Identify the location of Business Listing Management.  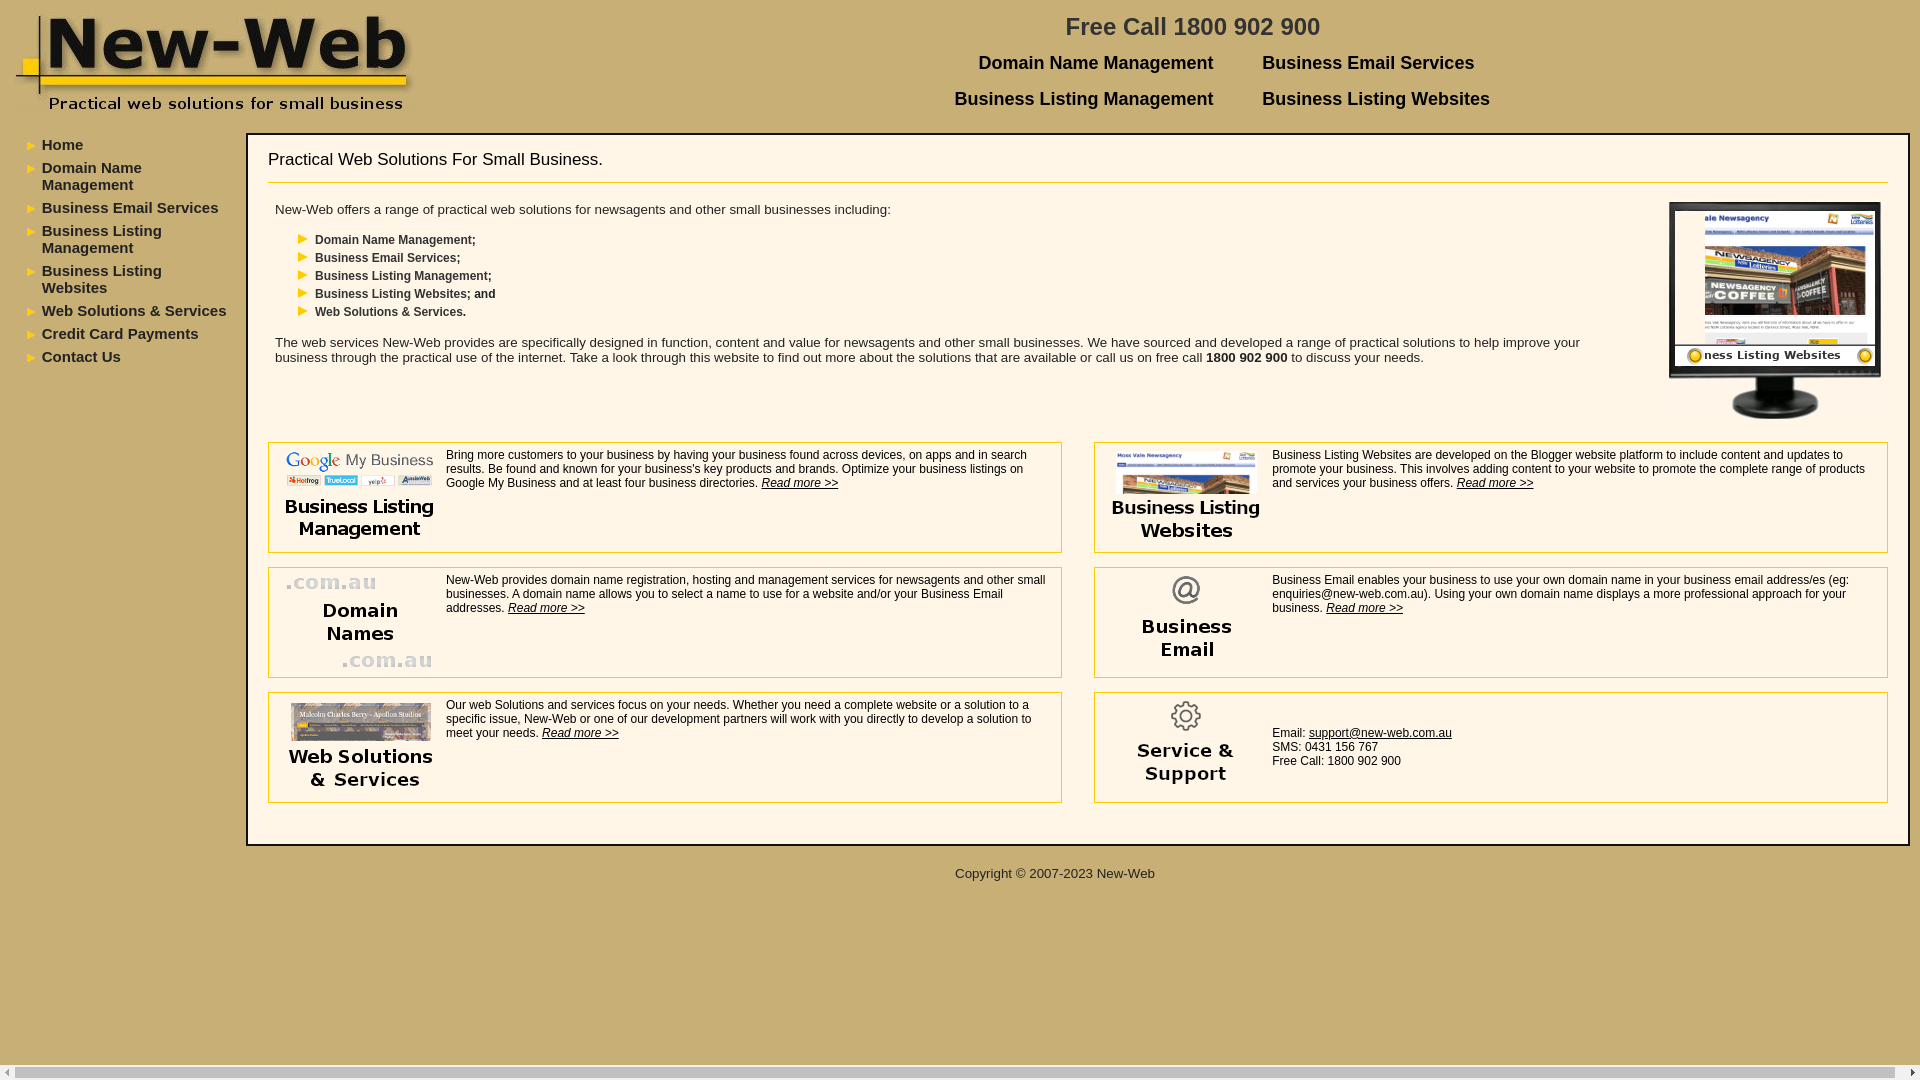
(1084, 99).